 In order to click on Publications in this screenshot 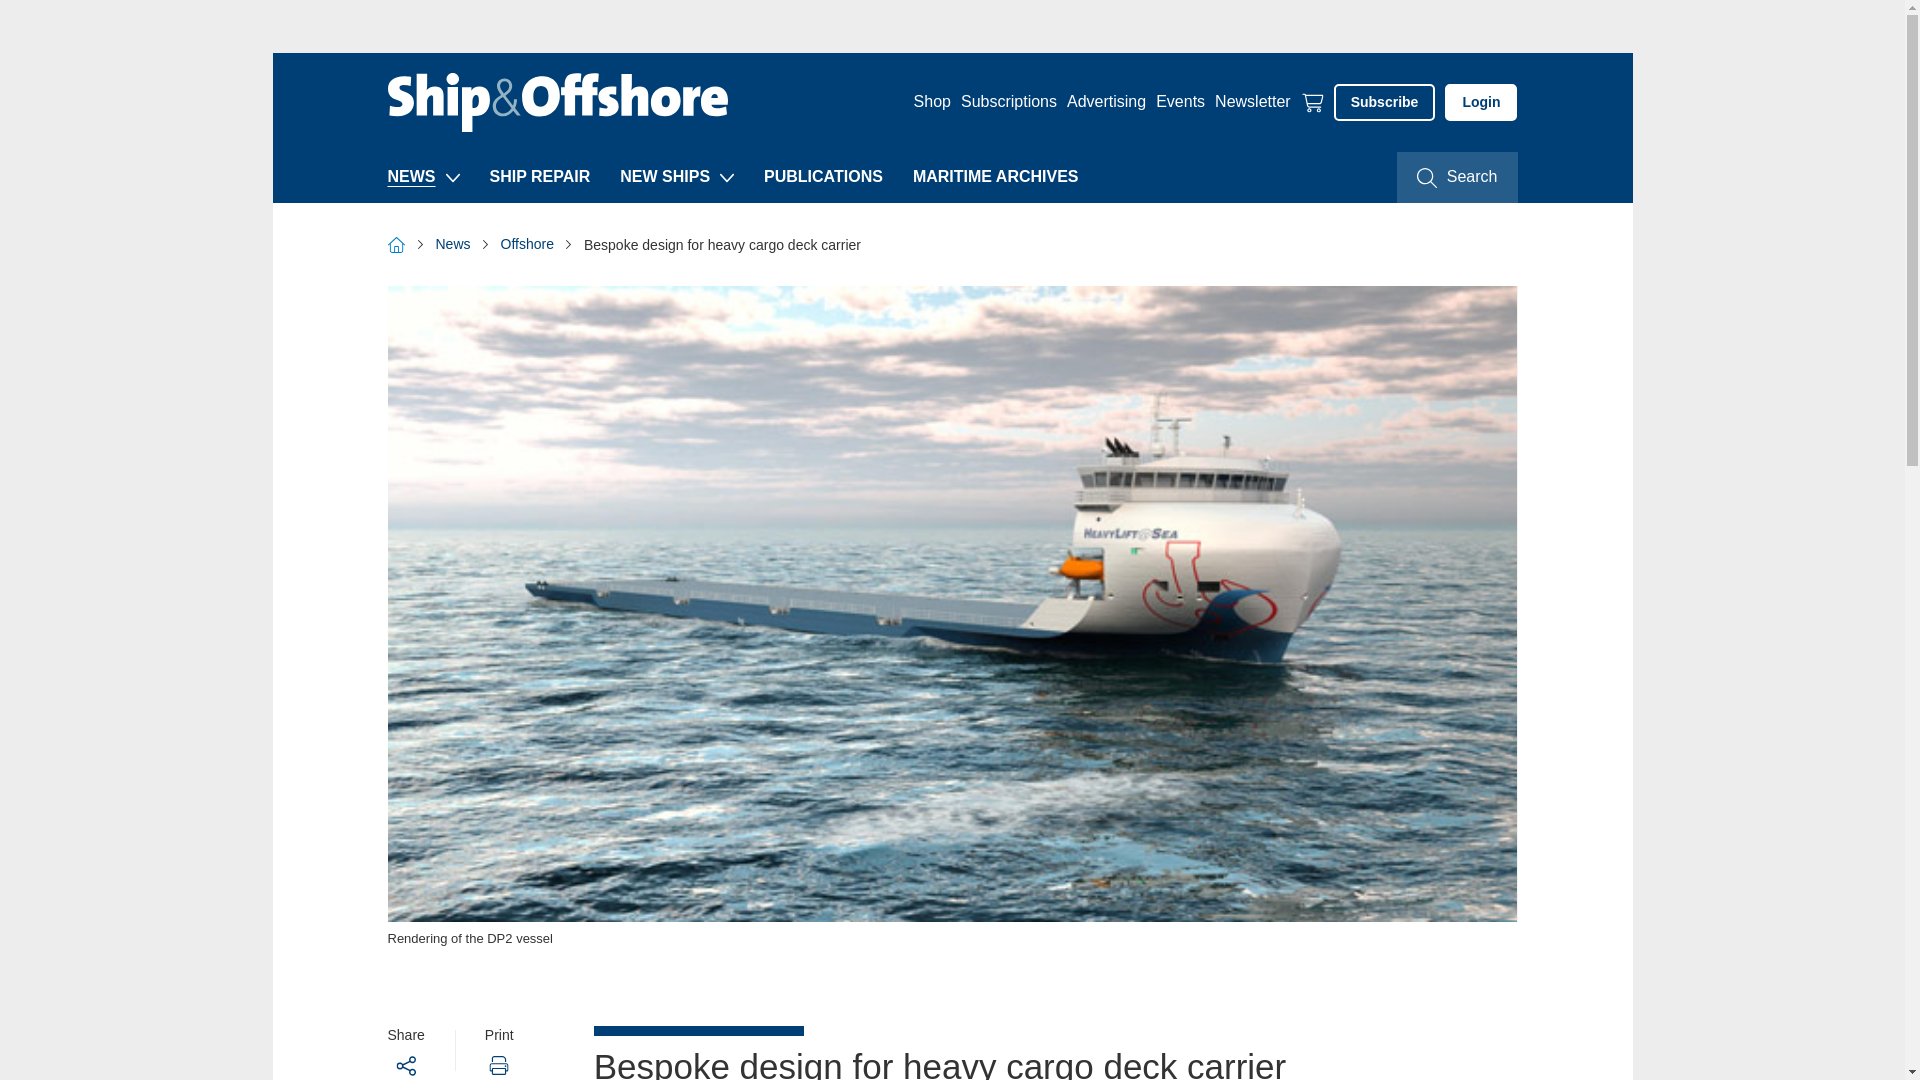, I will do `click(824, 176)`.